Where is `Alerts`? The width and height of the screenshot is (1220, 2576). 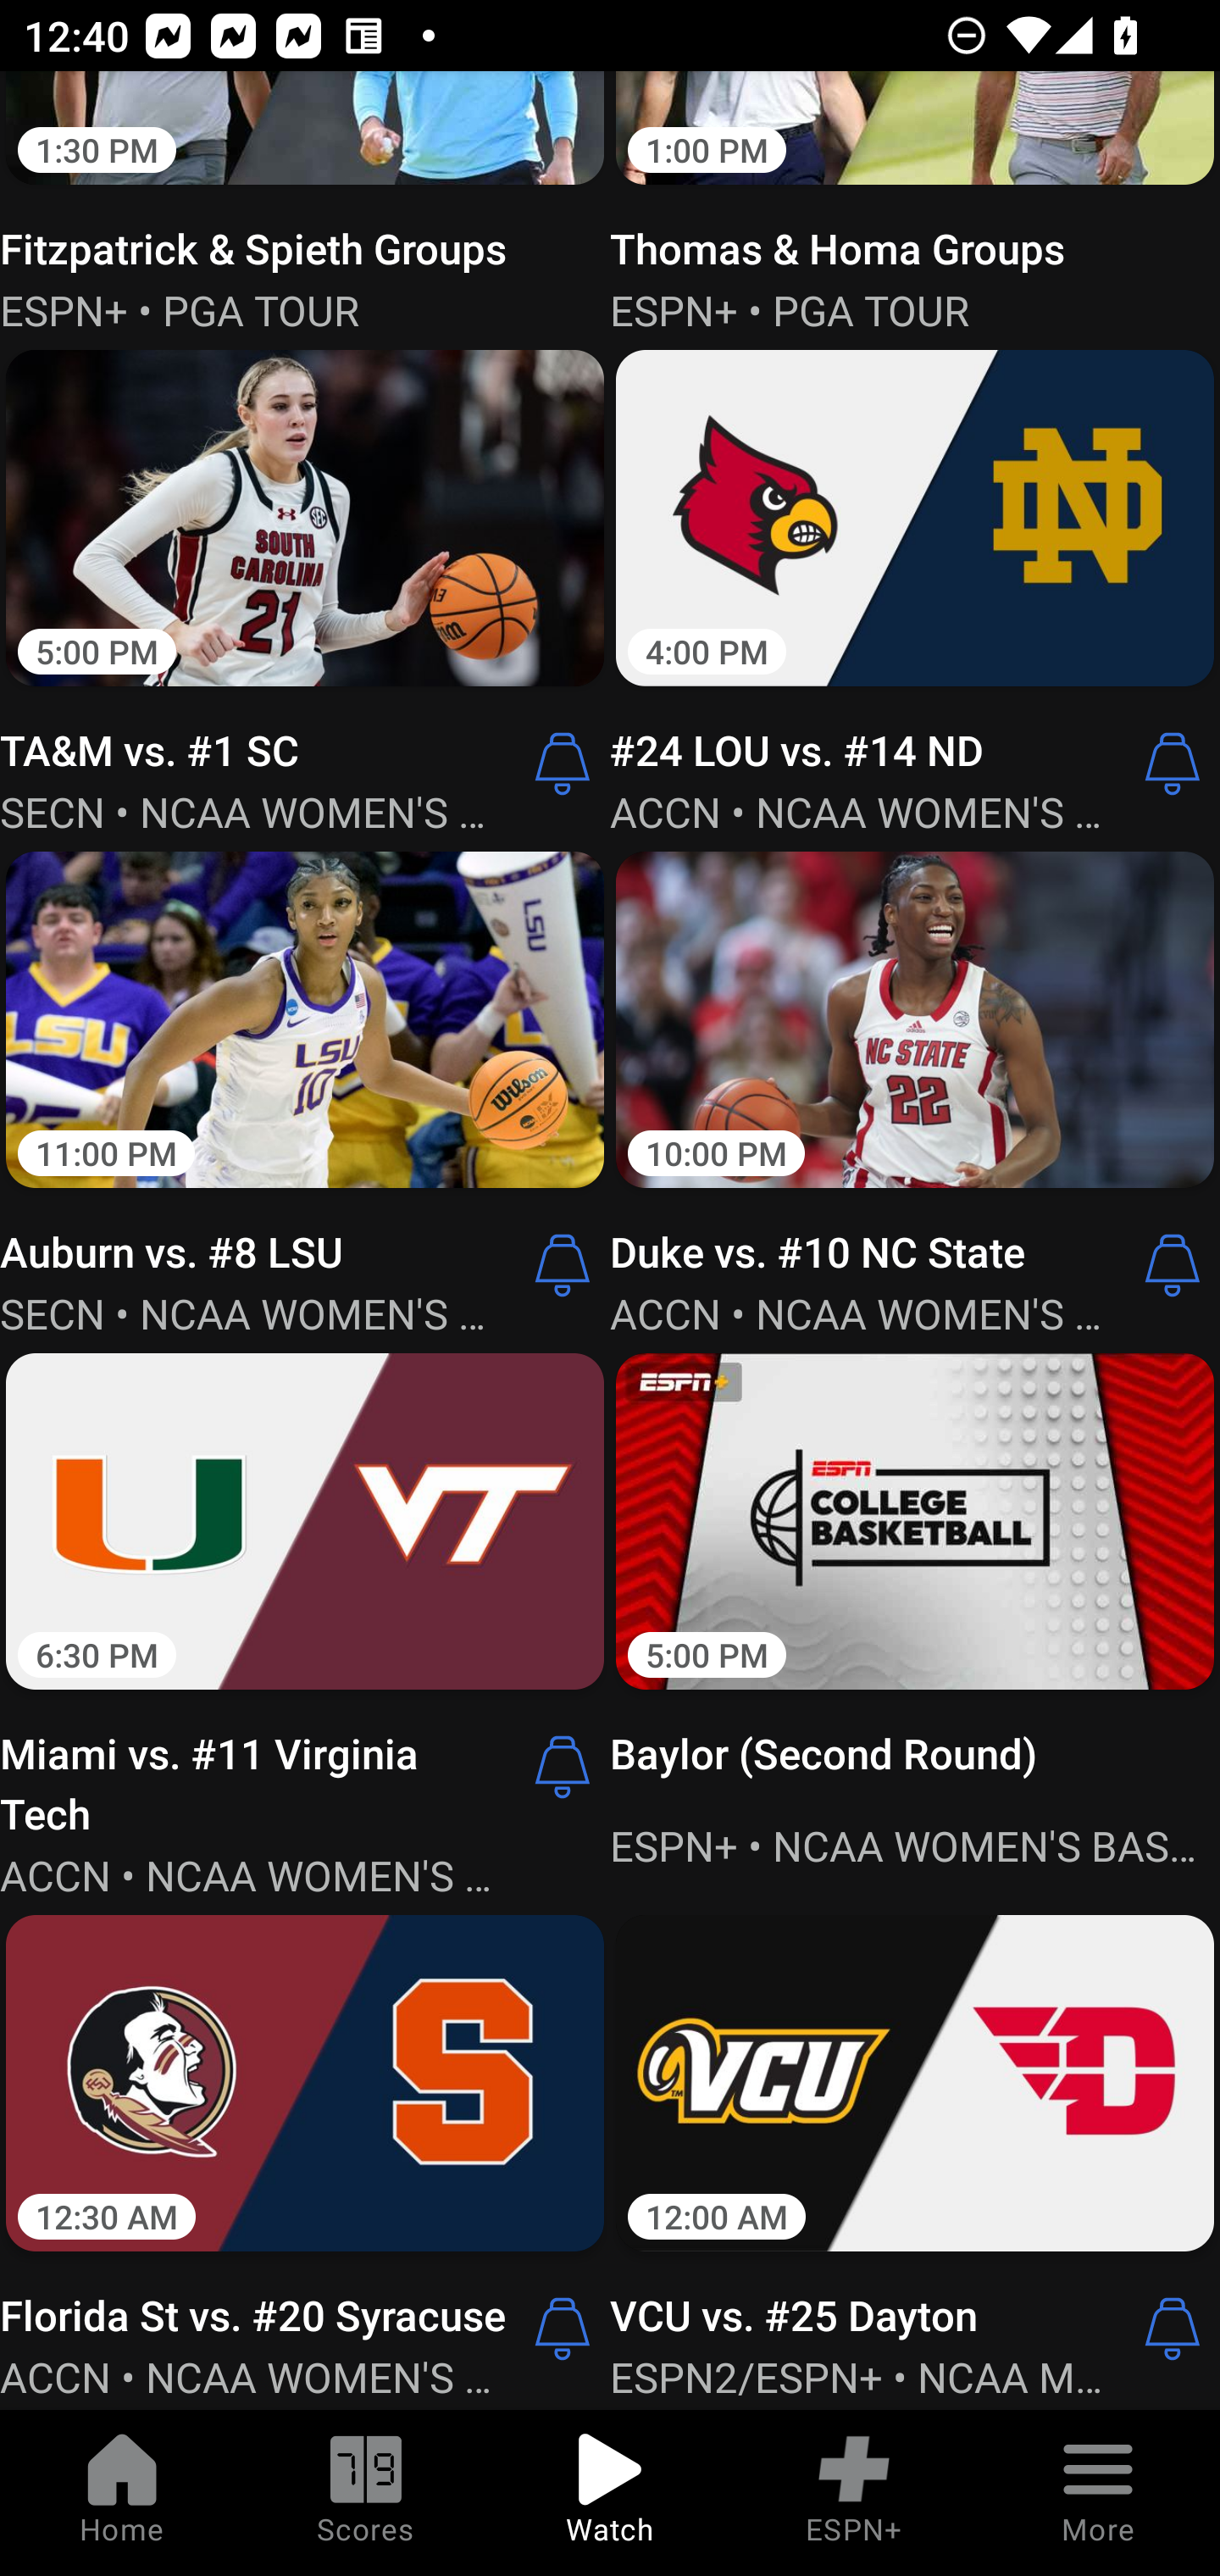 Alerts is located at coordinates (563, 763).